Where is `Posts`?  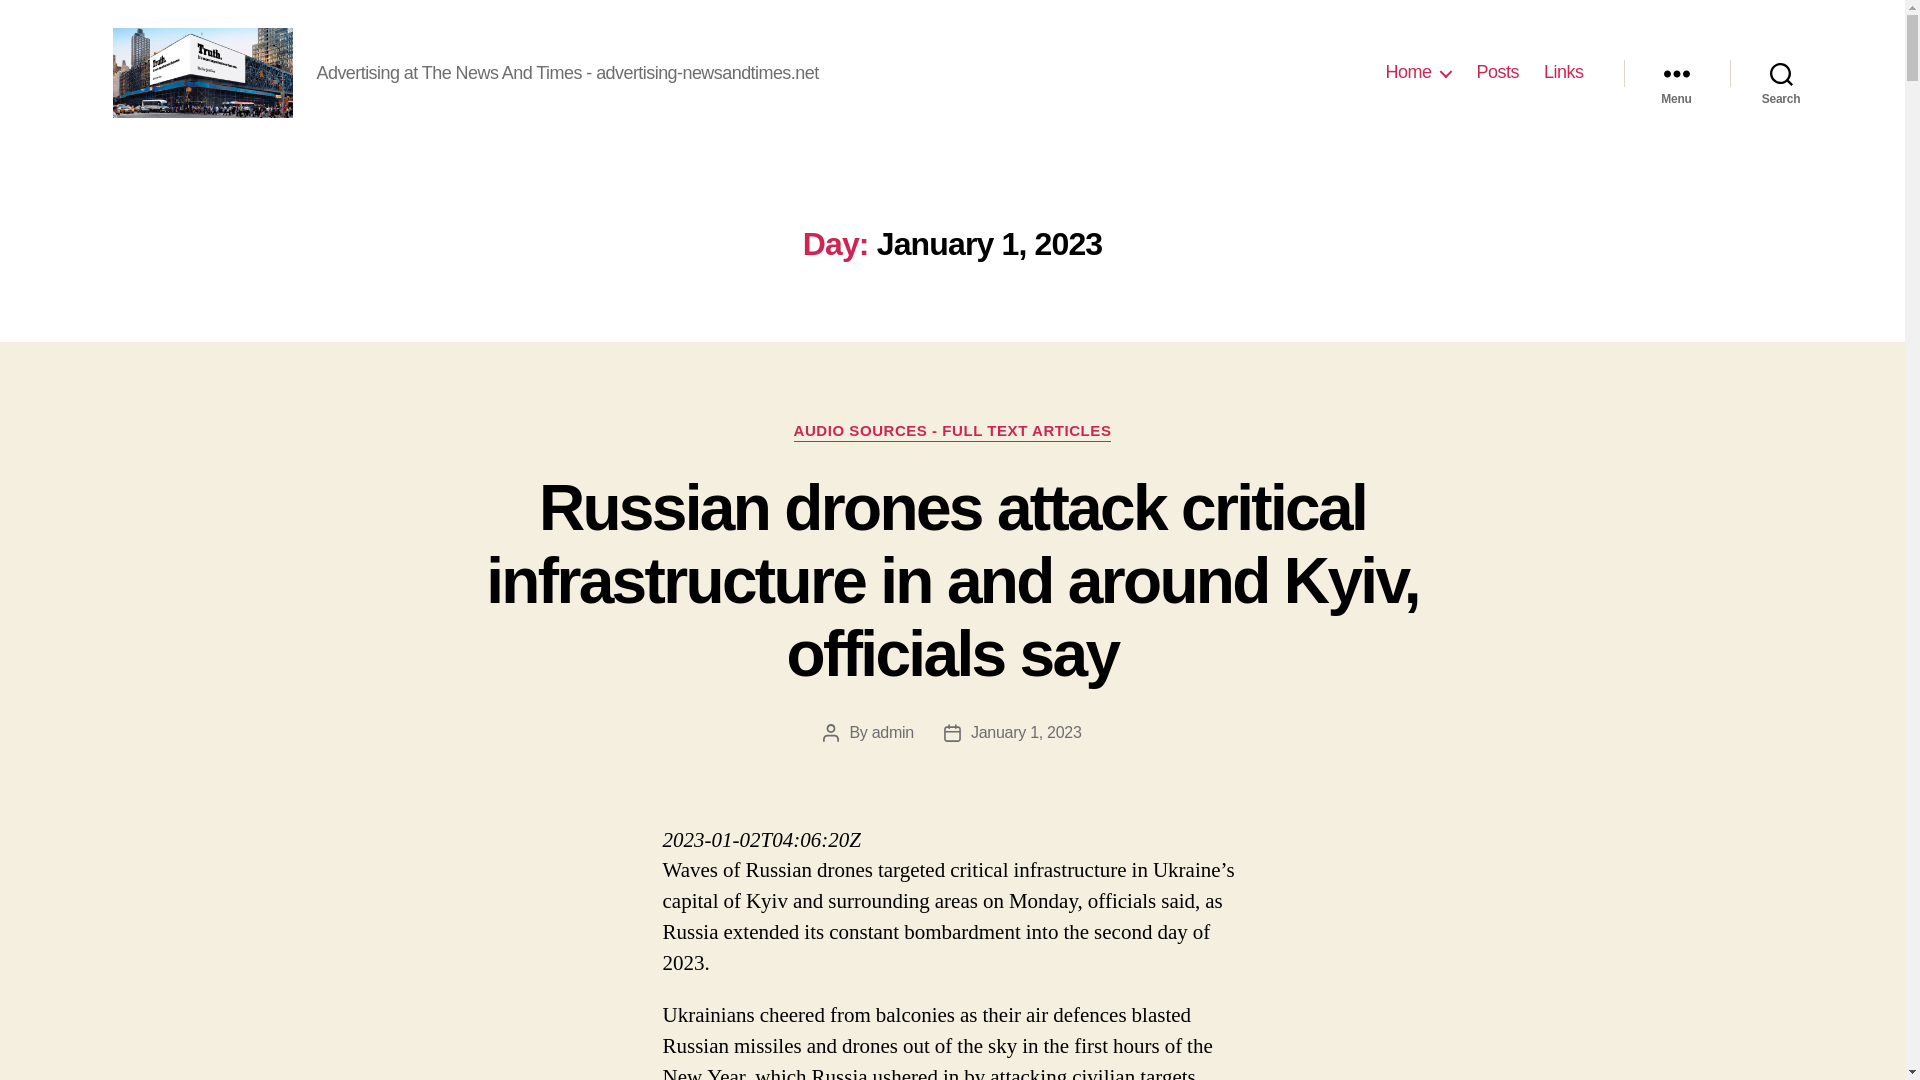 Posts is located at coordinates (1497, 72).